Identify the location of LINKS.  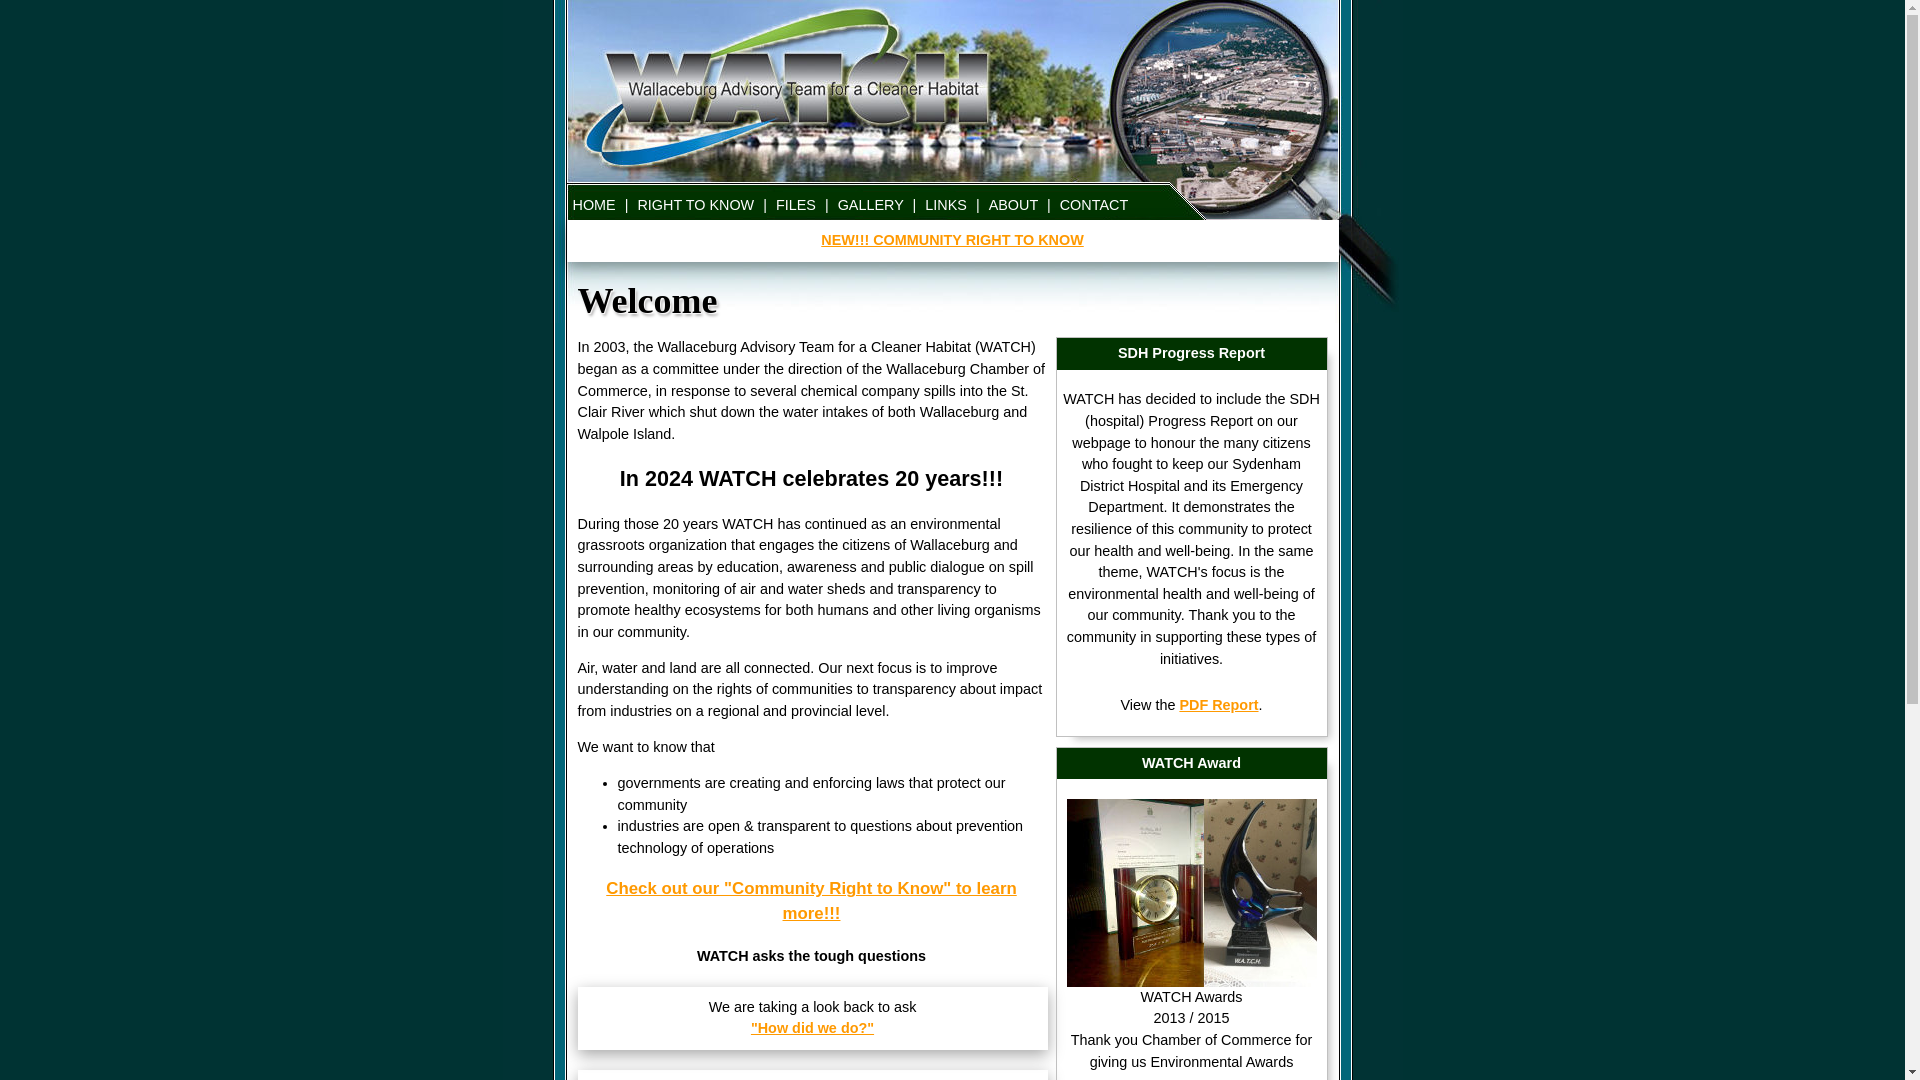
(946, 205).